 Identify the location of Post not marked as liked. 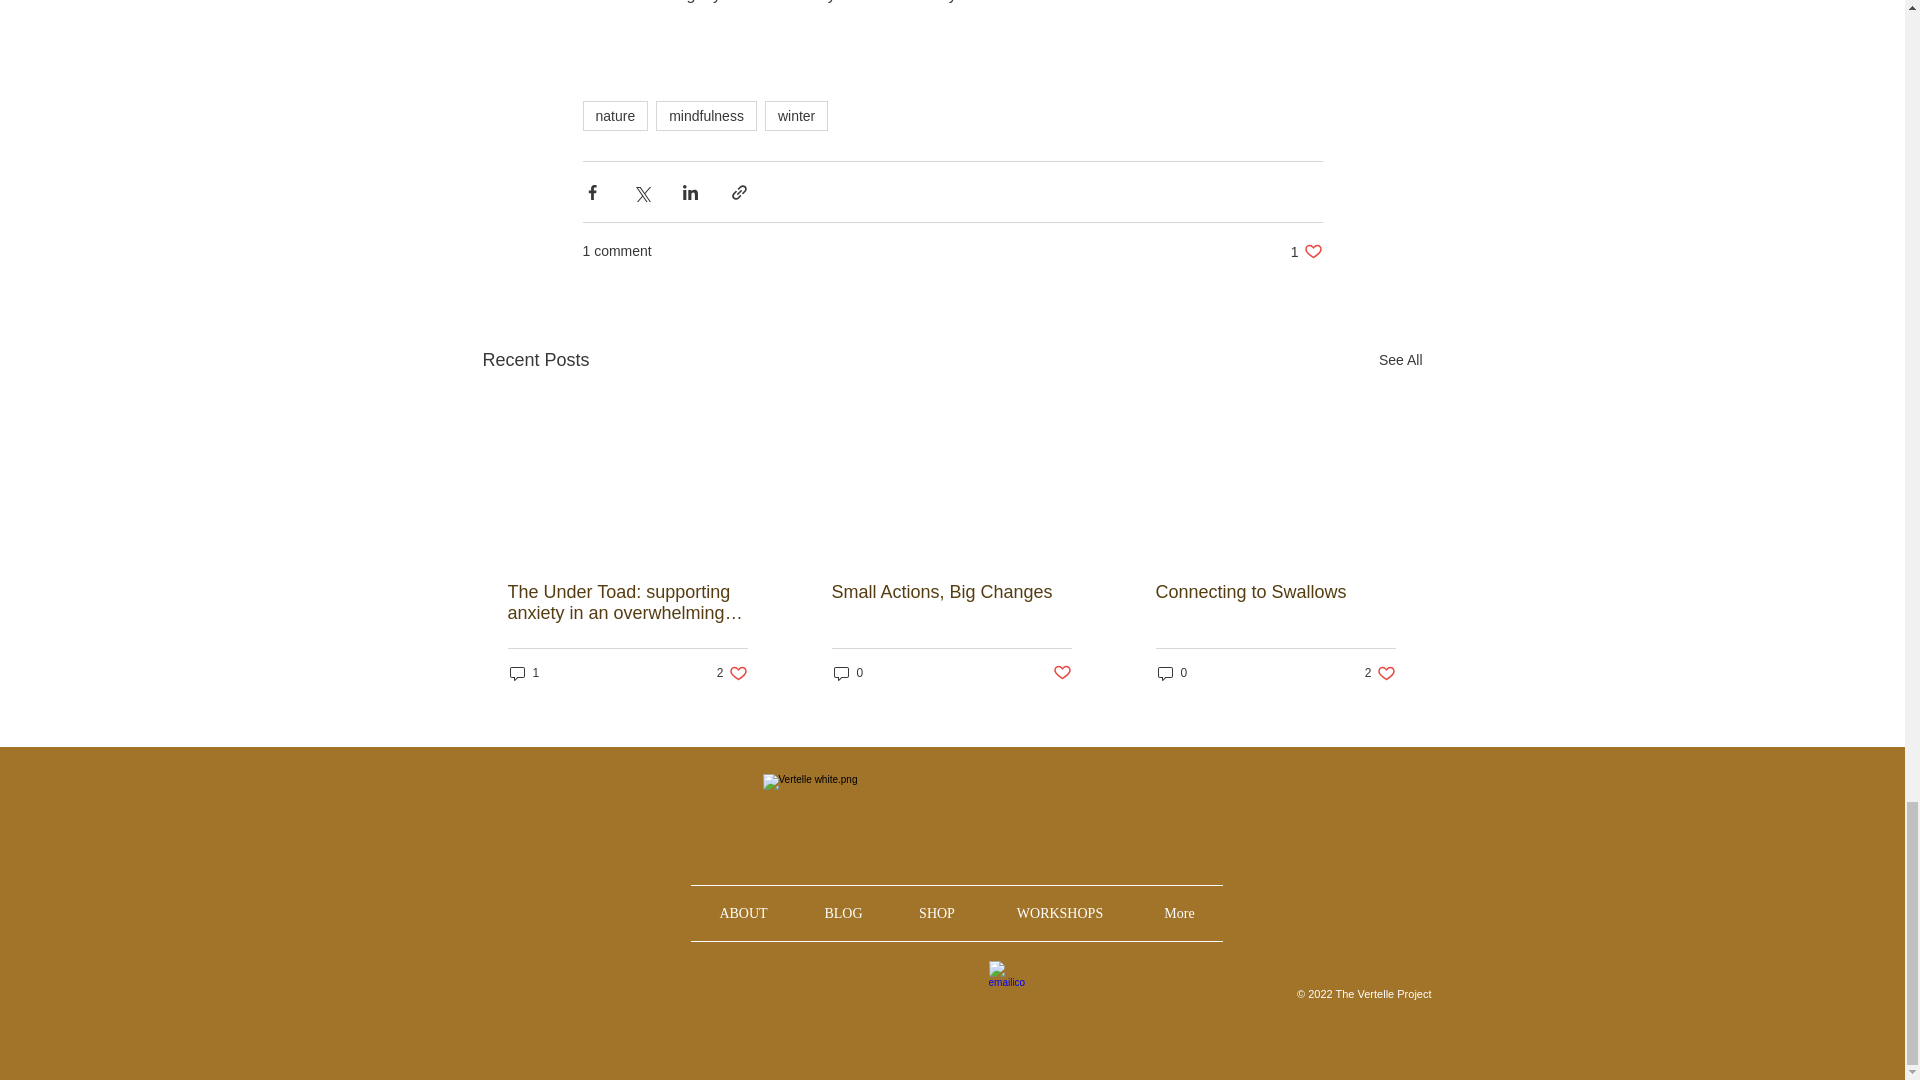
(1060, 912).